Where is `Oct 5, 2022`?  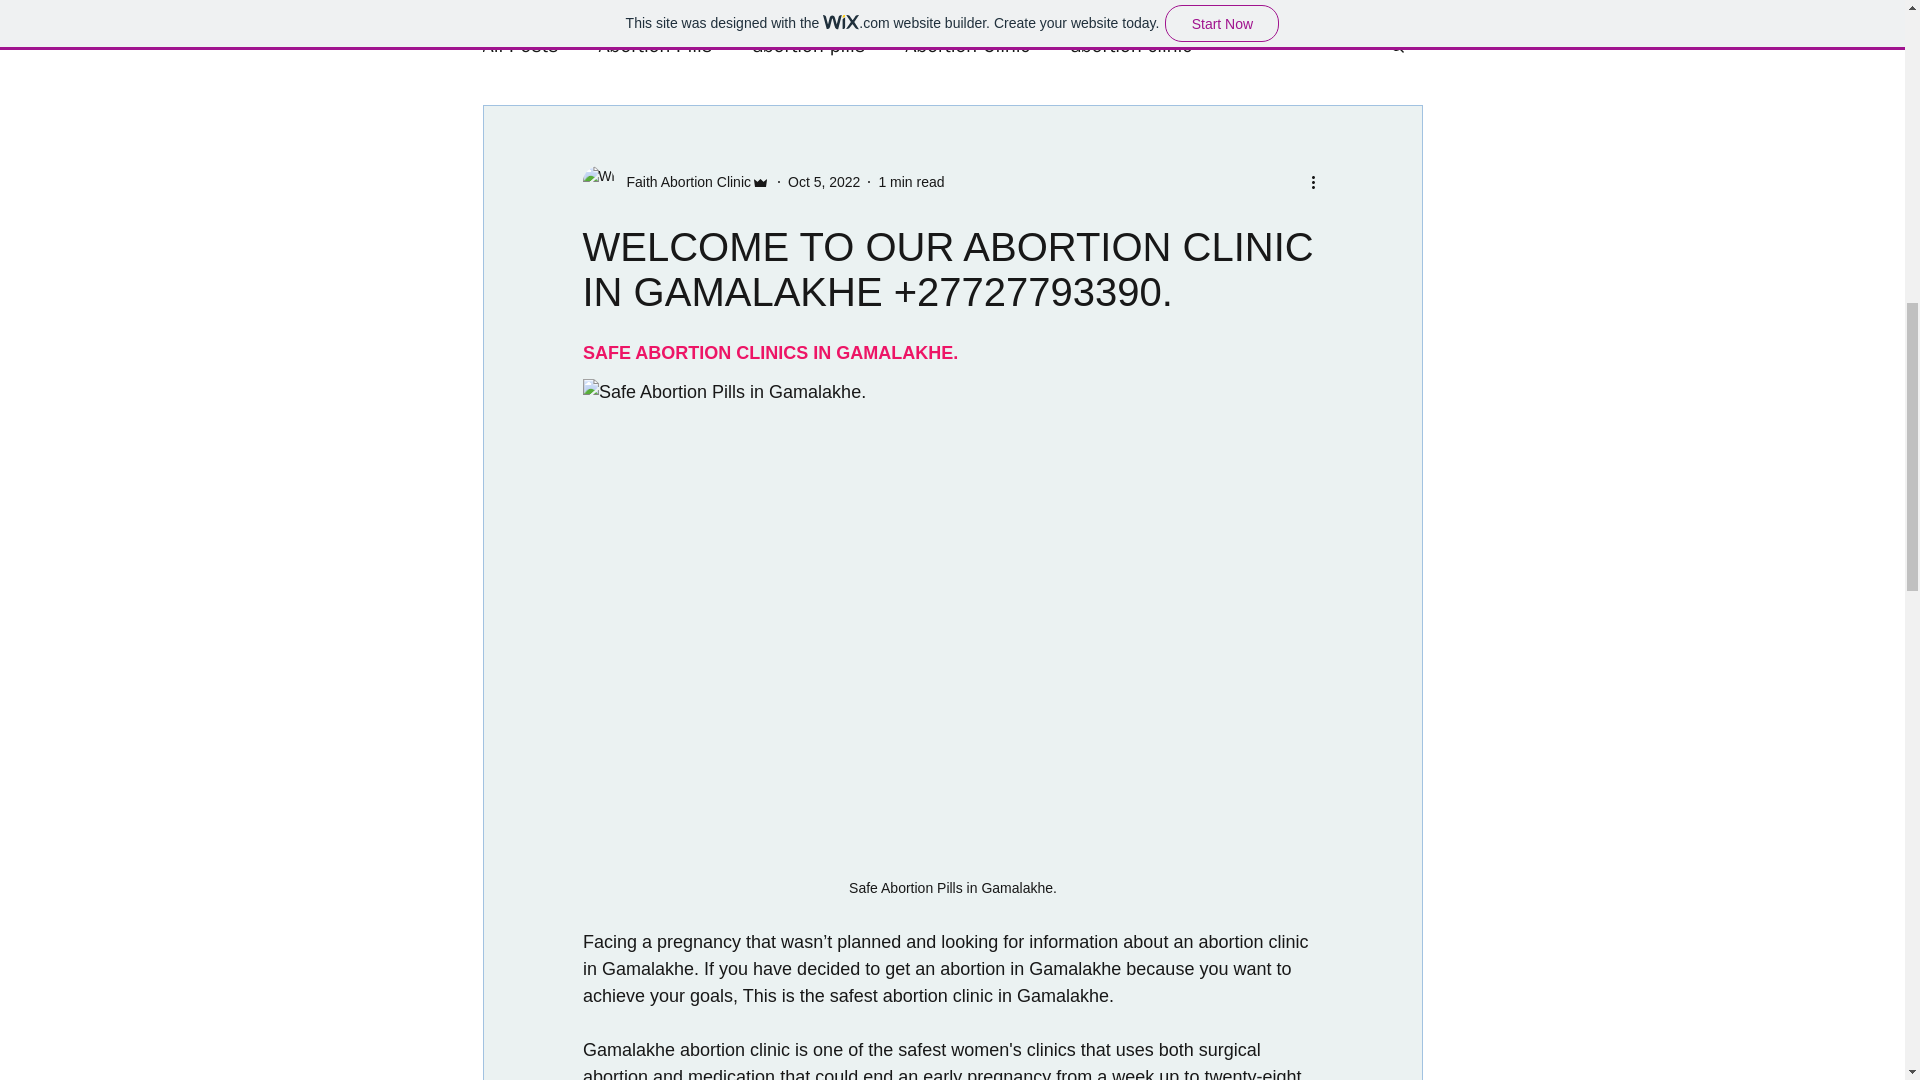 Oct 5, 2022 is located at coordinates (824, 182).